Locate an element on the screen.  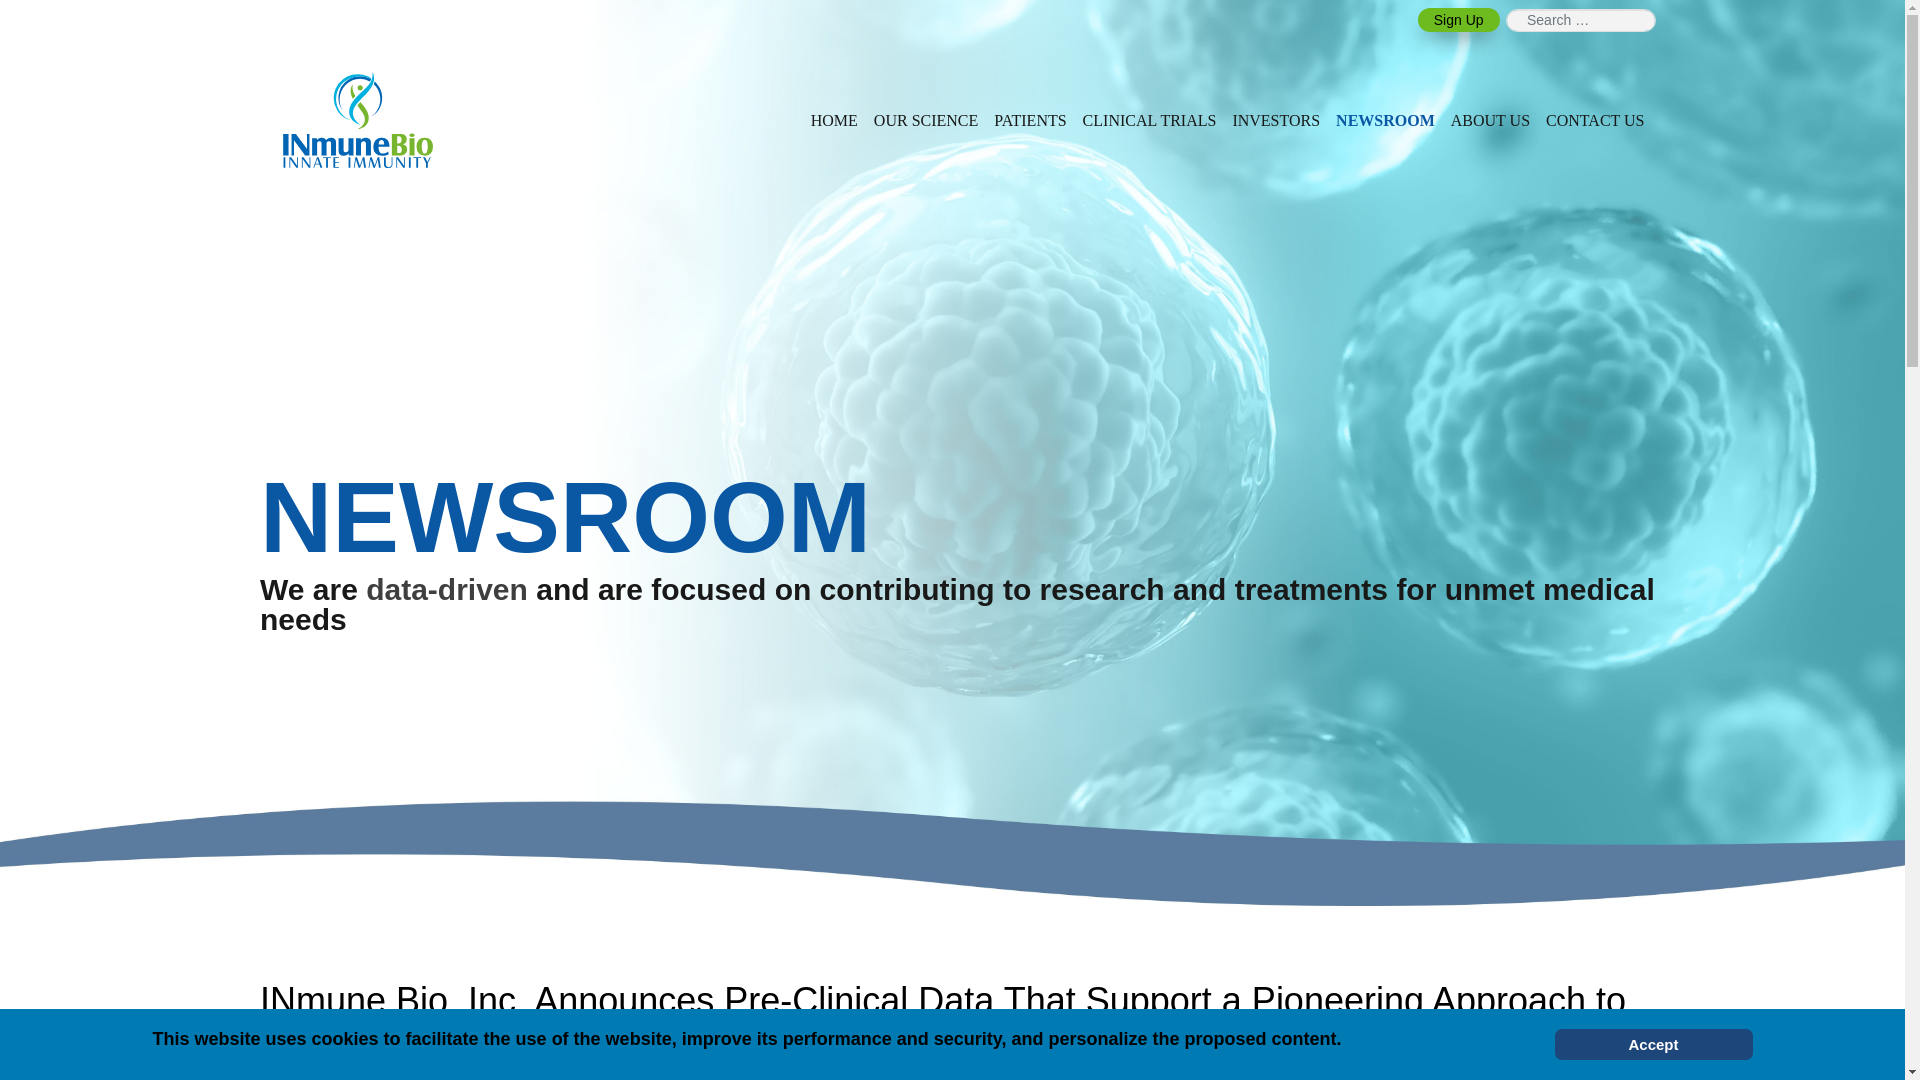
inmunebio is located at coordinates (357, 120).